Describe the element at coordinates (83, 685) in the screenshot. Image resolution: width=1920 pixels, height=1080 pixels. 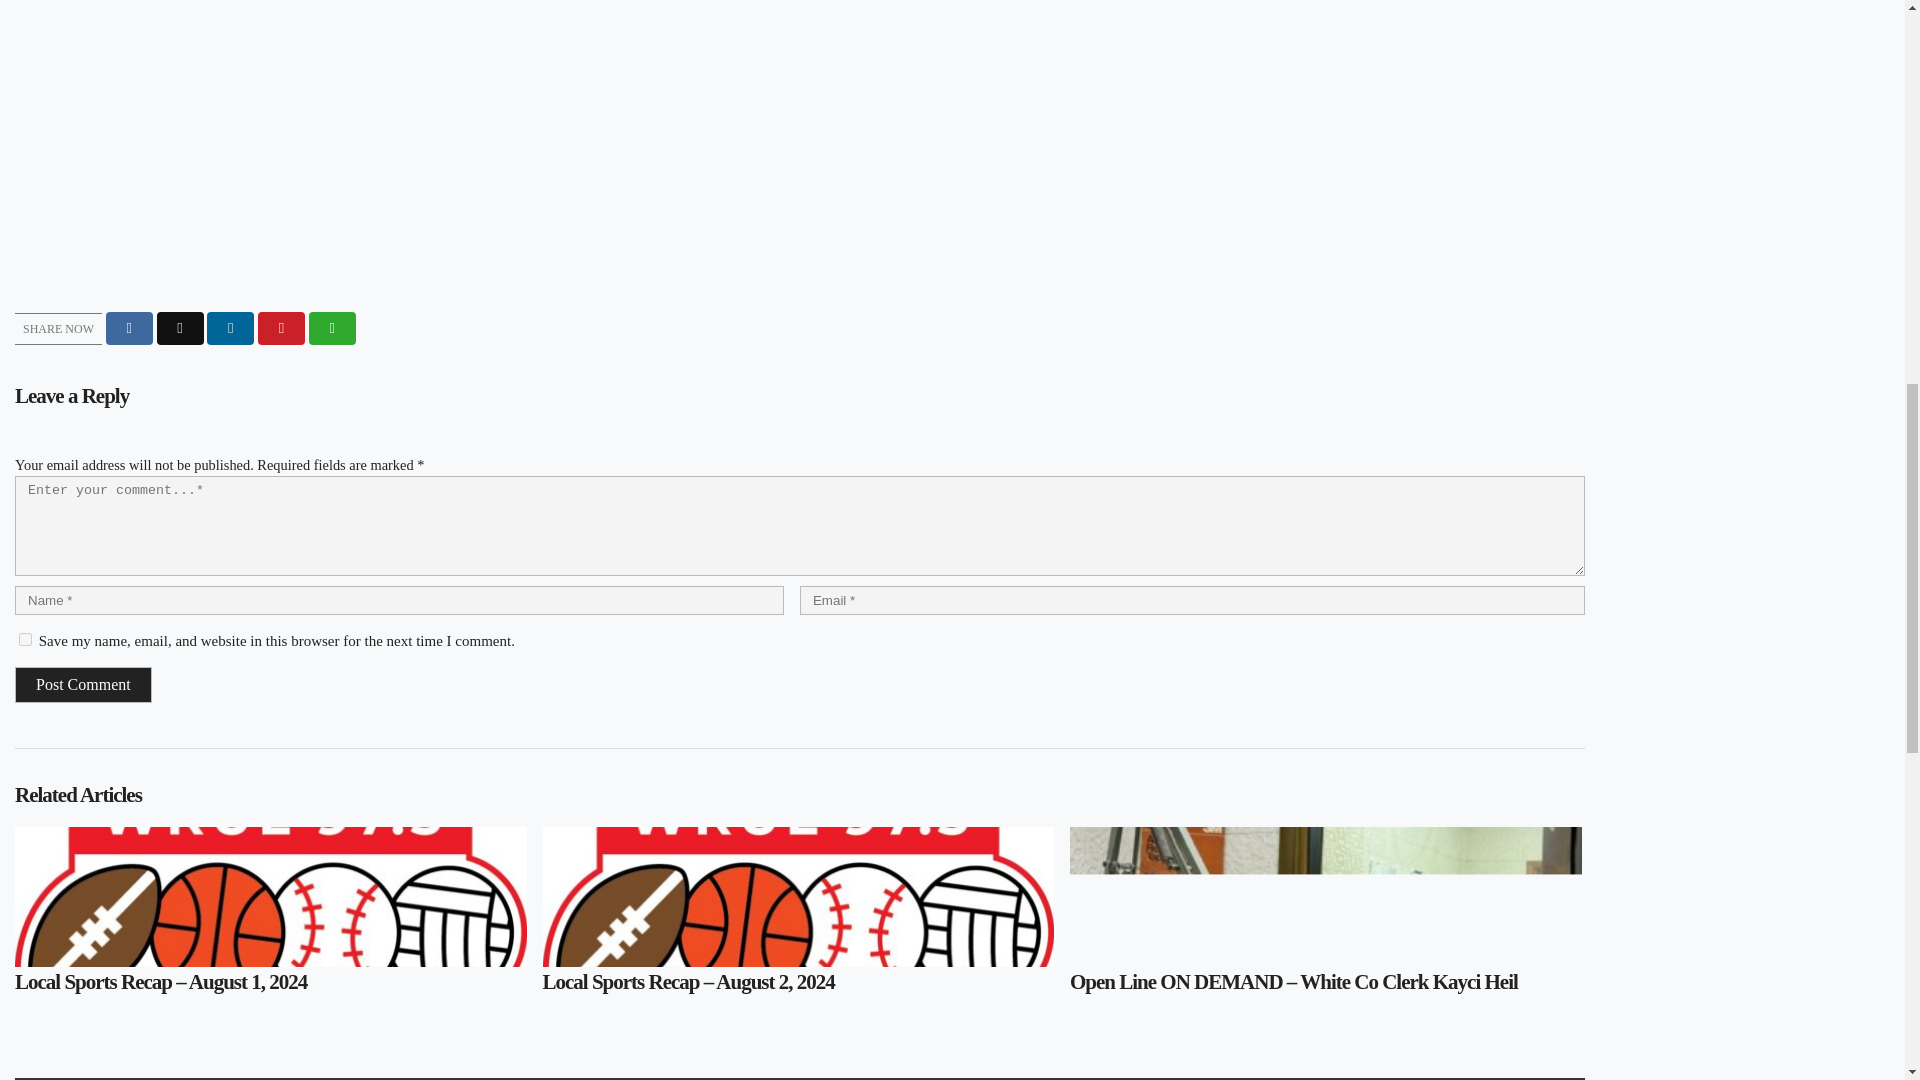
I see `Post Comment` at that location.